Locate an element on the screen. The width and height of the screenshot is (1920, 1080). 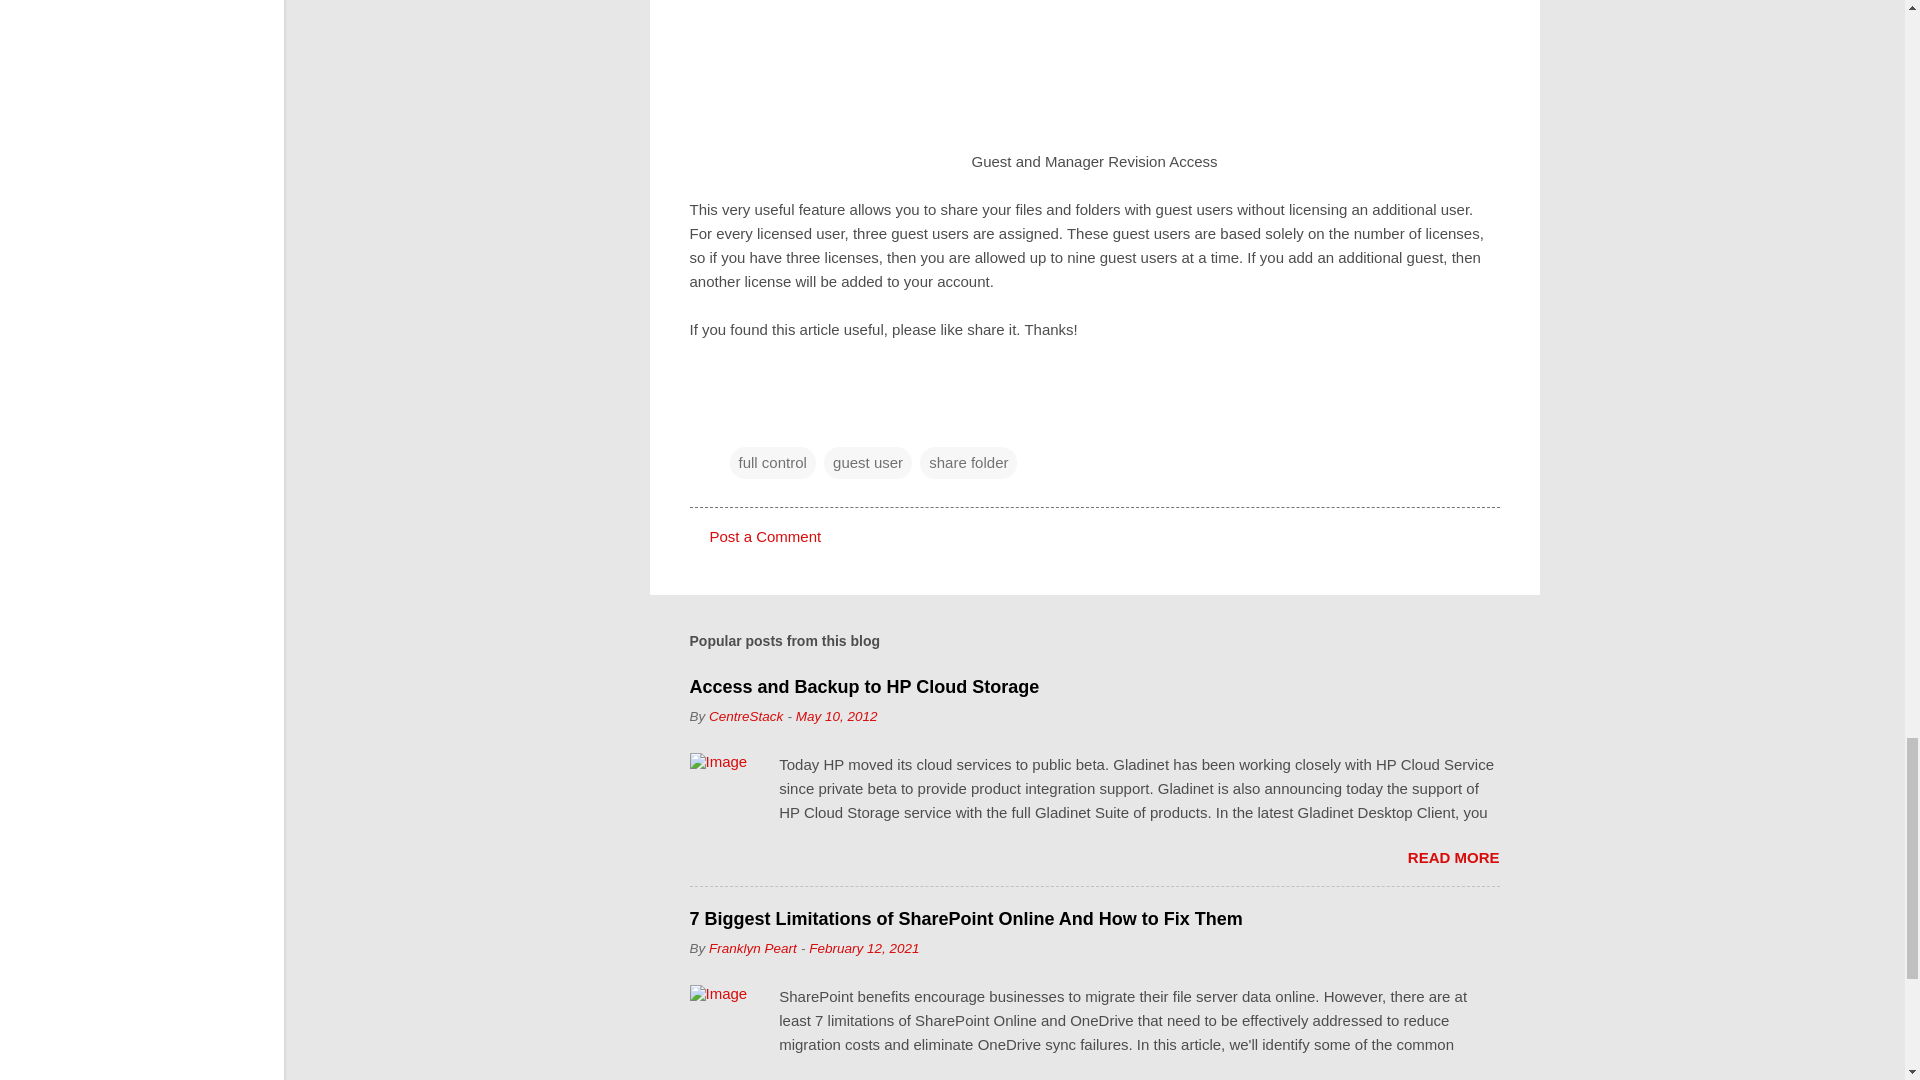
READ MORE is located at coordinates (1453, 857).